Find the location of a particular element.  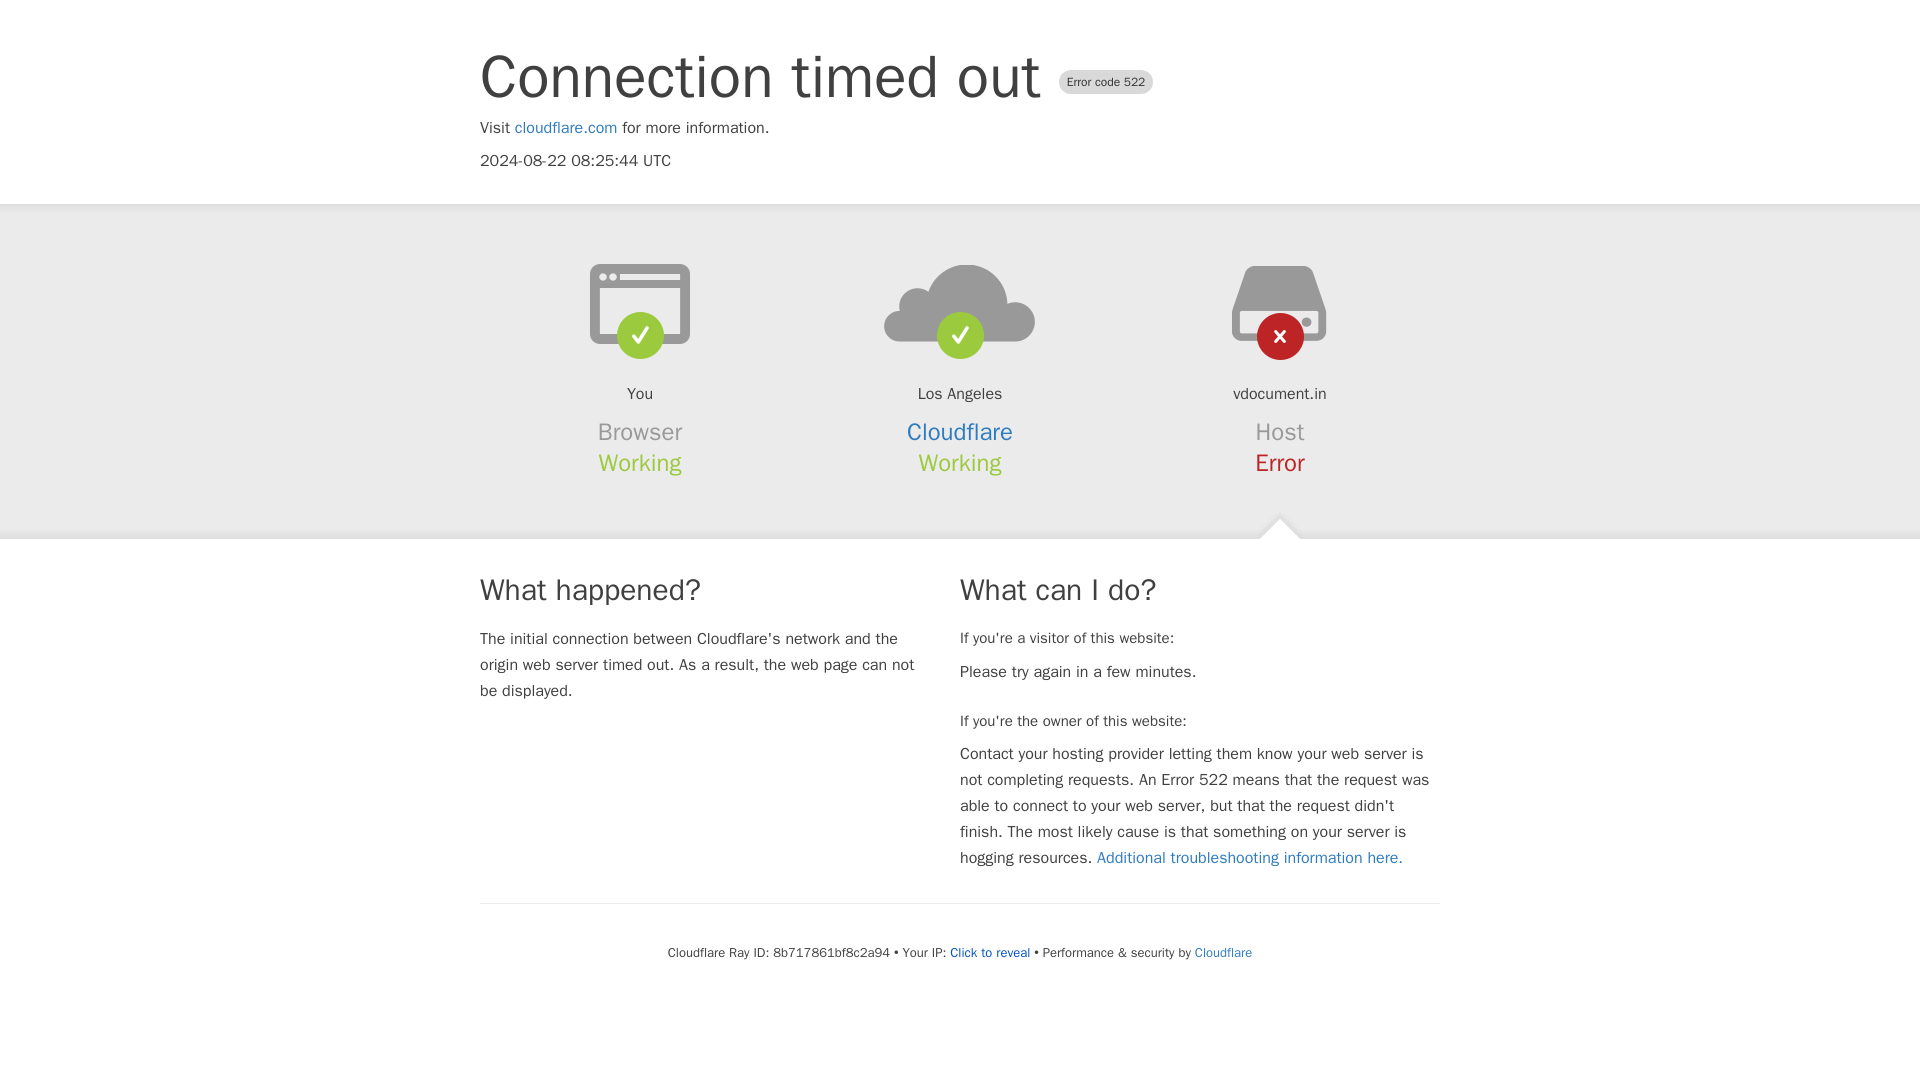

Additional troubleshooting information here. is located at coordinates (1250, 858).